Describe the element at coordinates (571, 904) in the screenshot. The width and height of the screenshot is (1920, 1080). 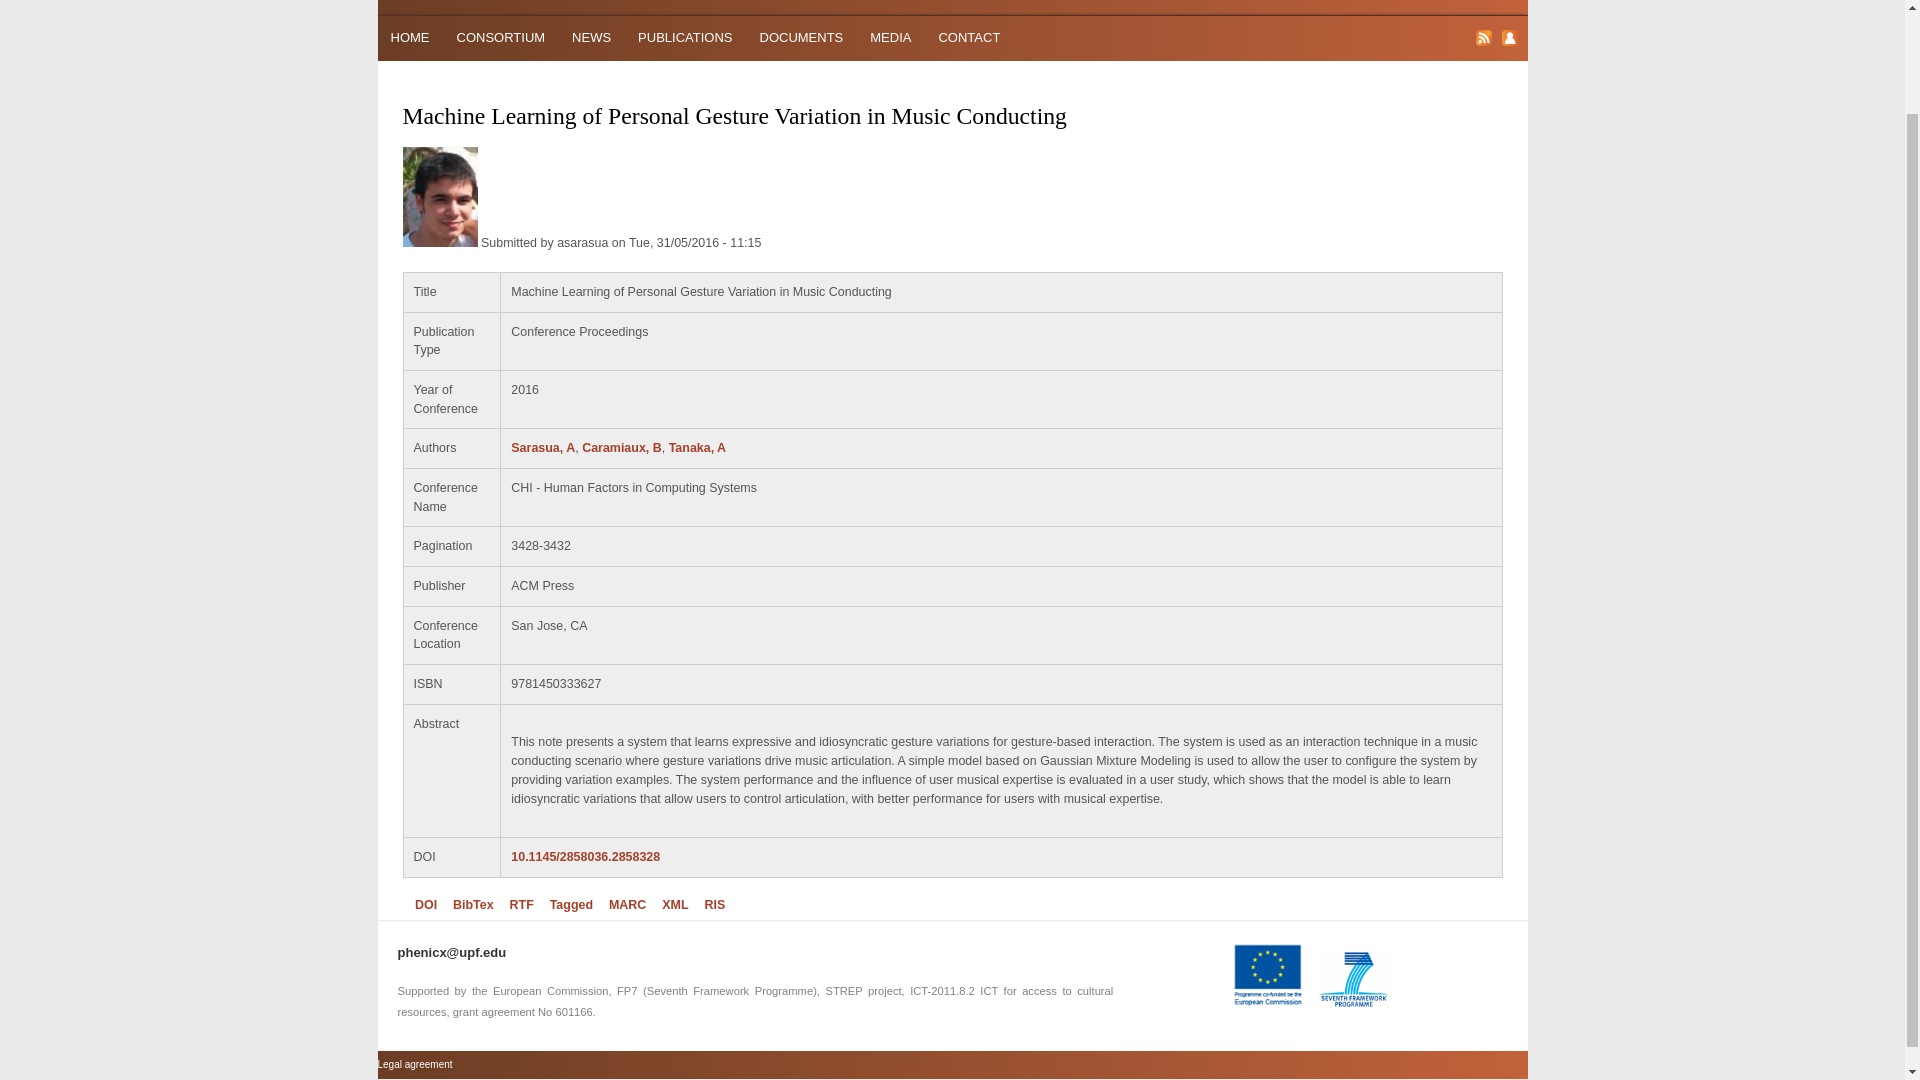
I see `Tagged` at that location.